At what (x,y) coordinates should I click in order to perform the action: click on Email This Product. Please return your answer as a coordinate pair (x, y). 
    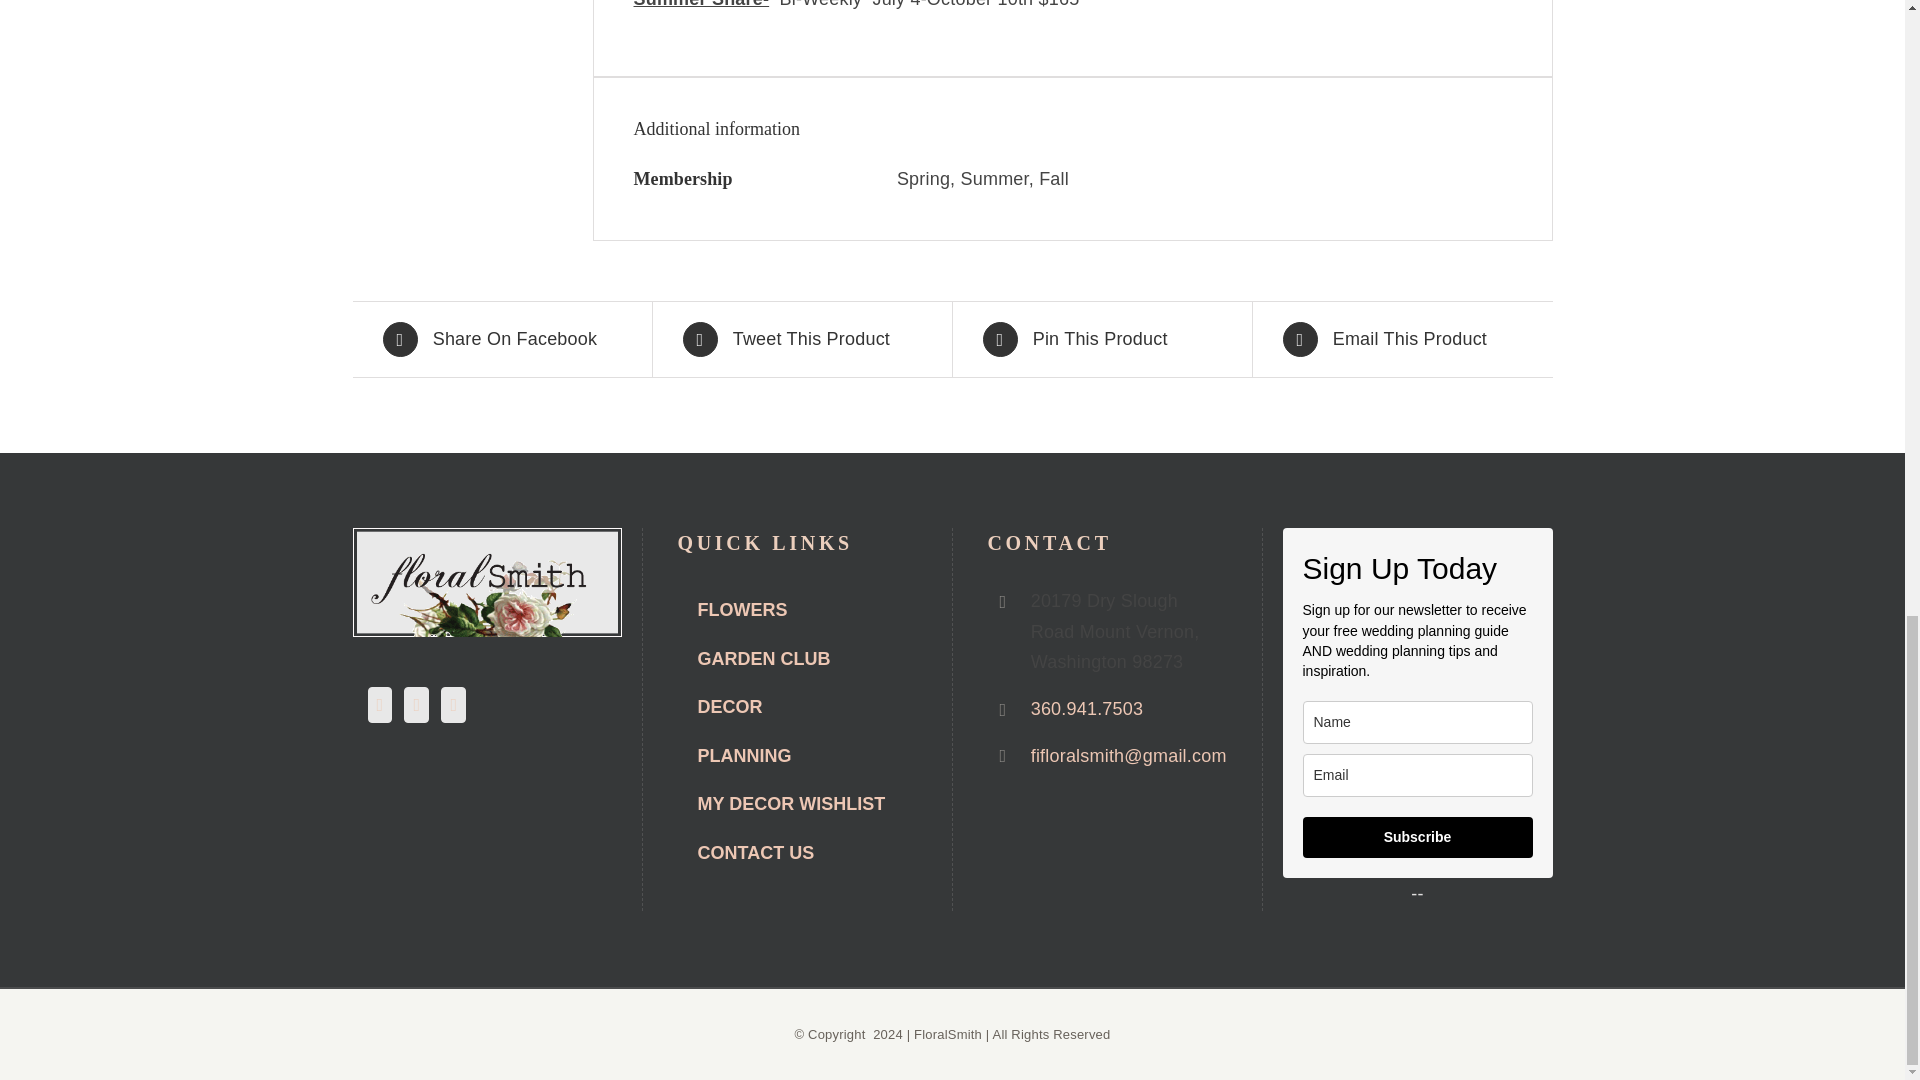
    Looking at the image, I should click on (1402, 339).